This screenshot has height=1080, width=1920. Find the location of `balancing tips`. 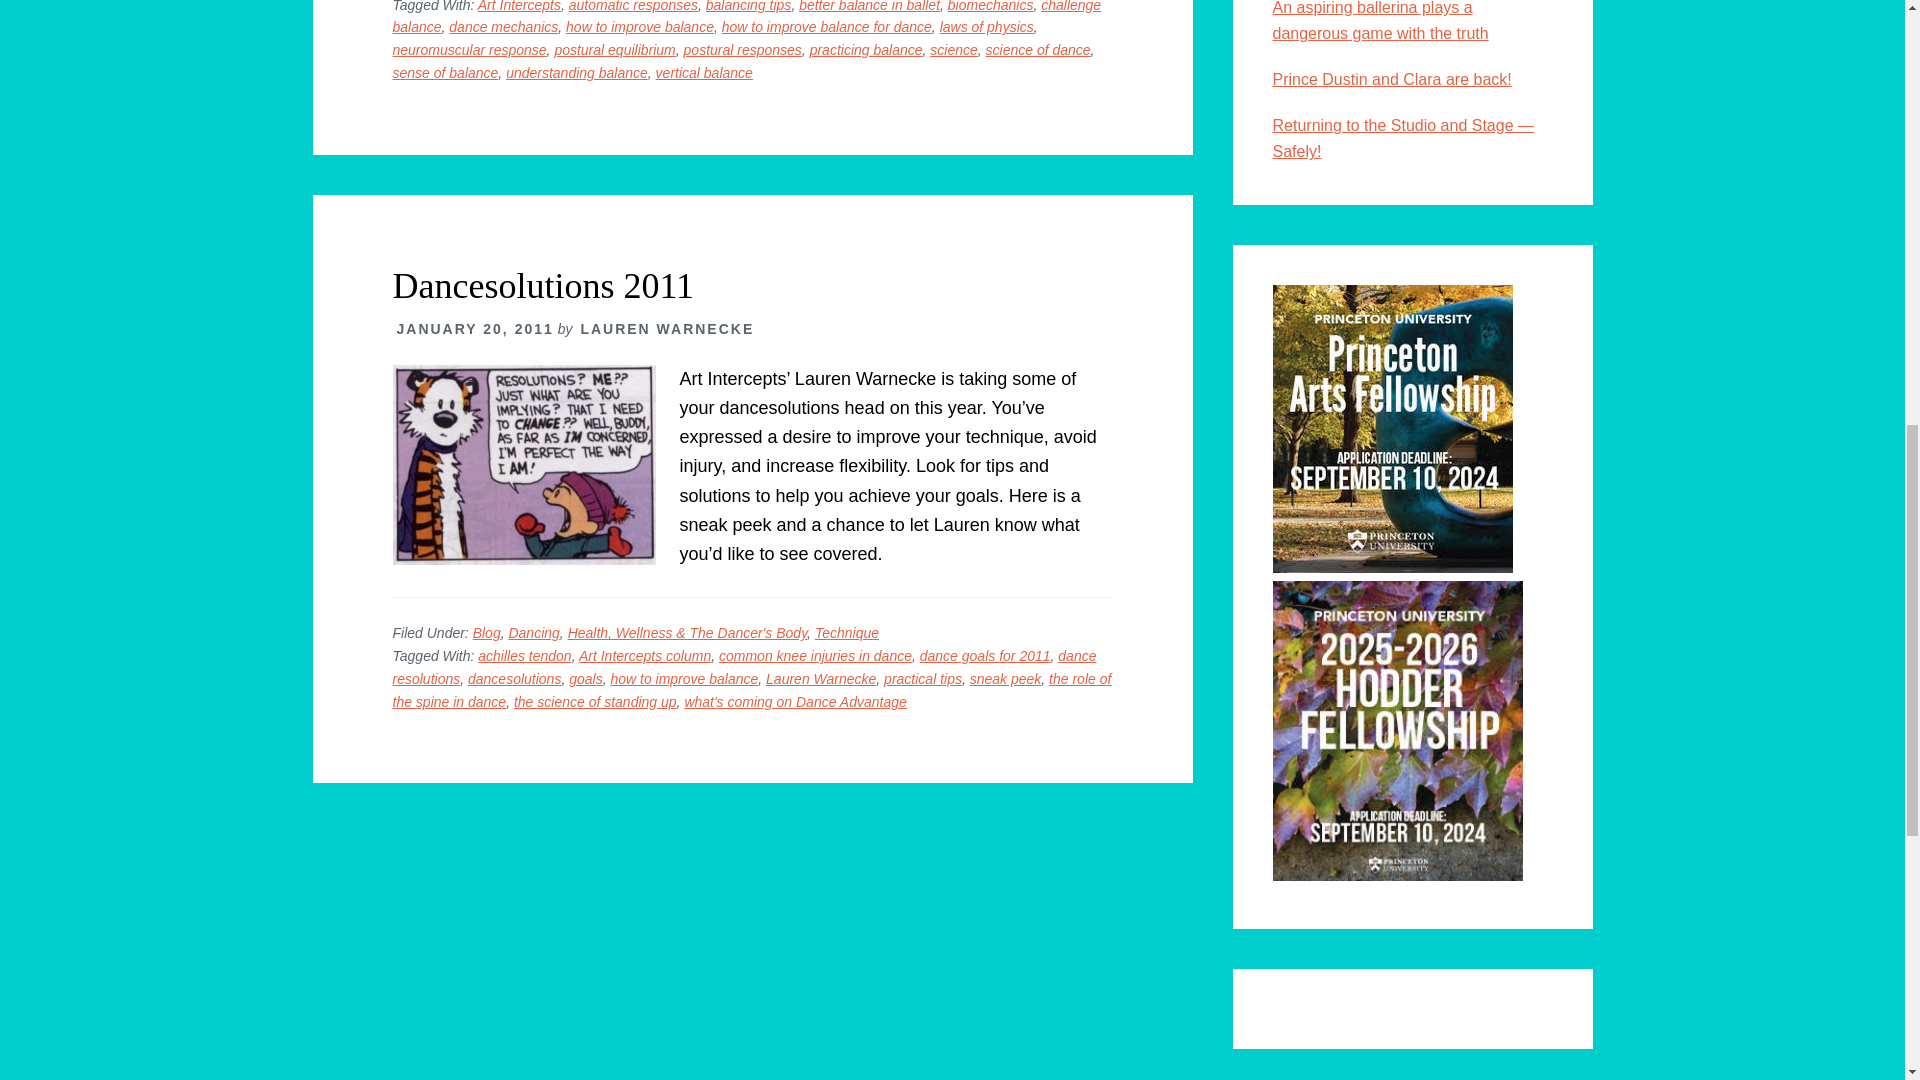

balancing tips is located at coordinates (748, 6).